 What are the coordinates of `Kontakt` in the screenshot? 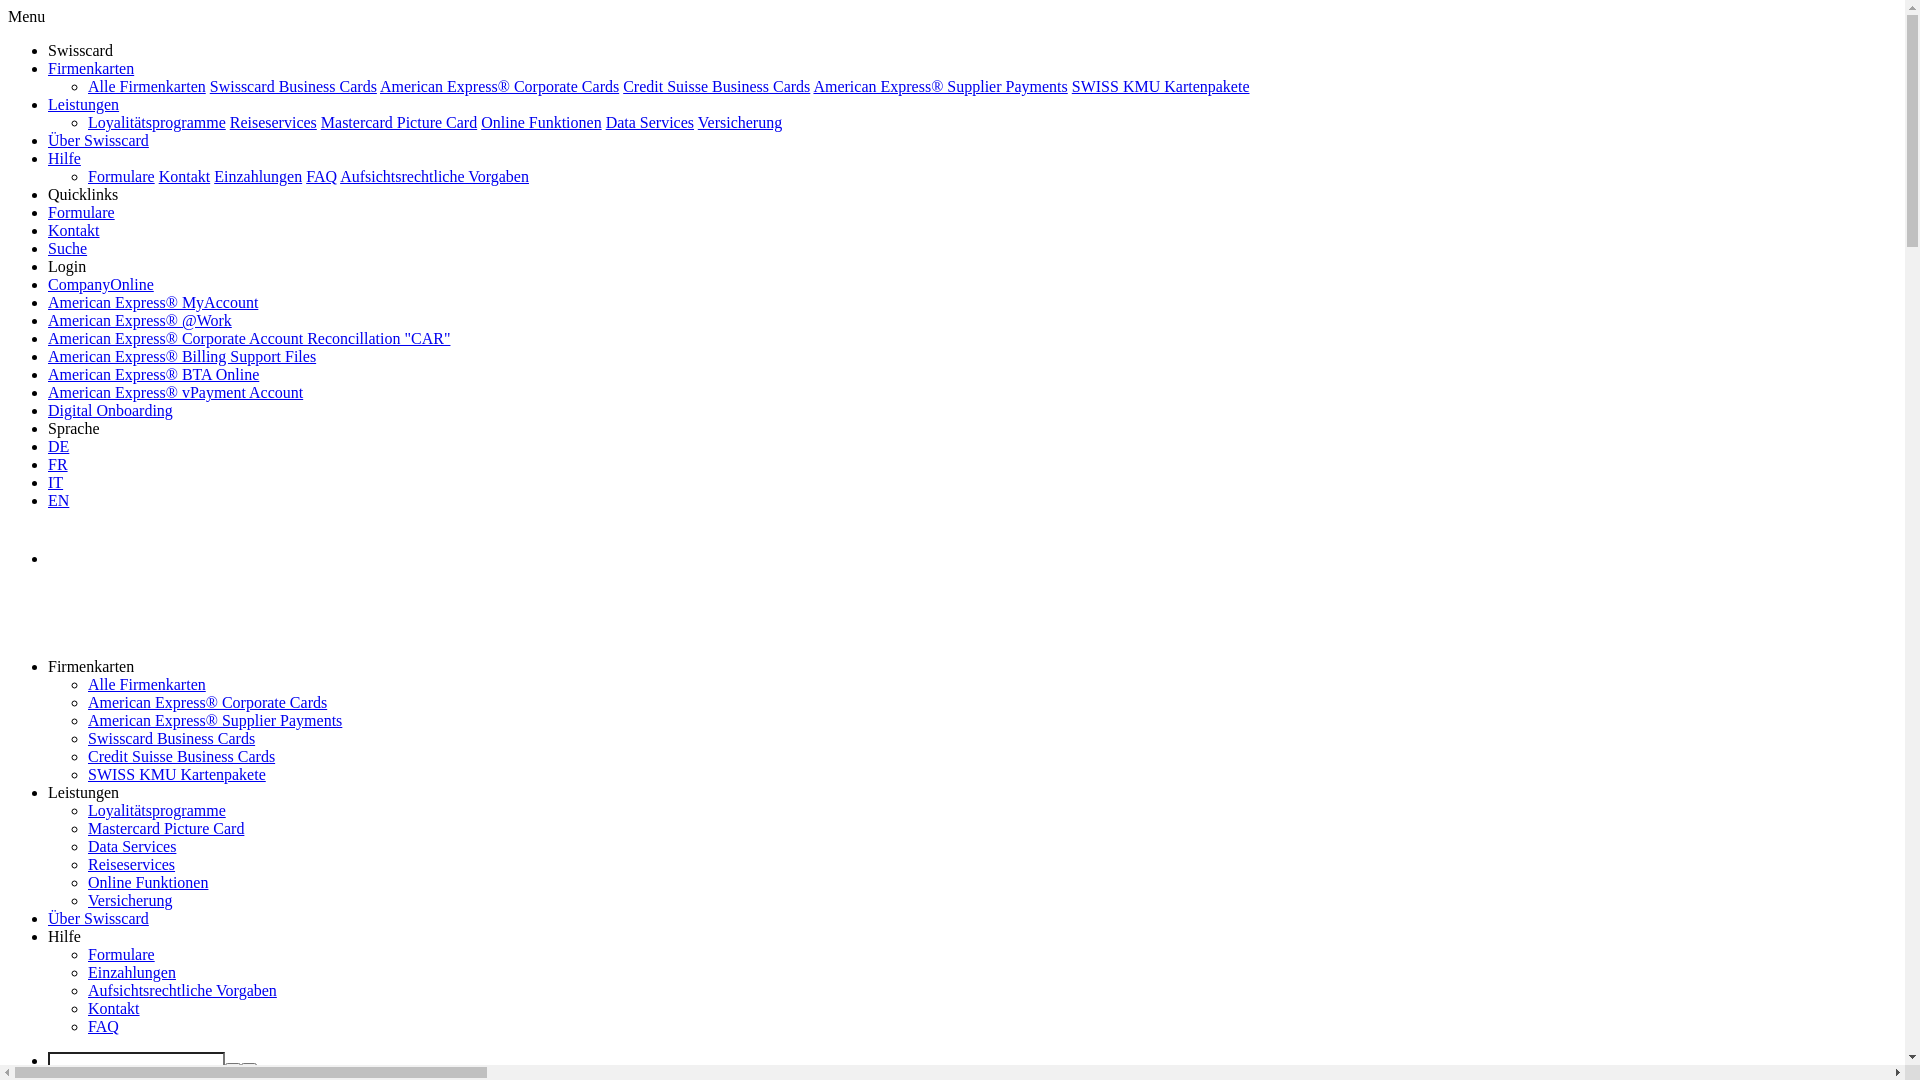 It's located at (74, 230).